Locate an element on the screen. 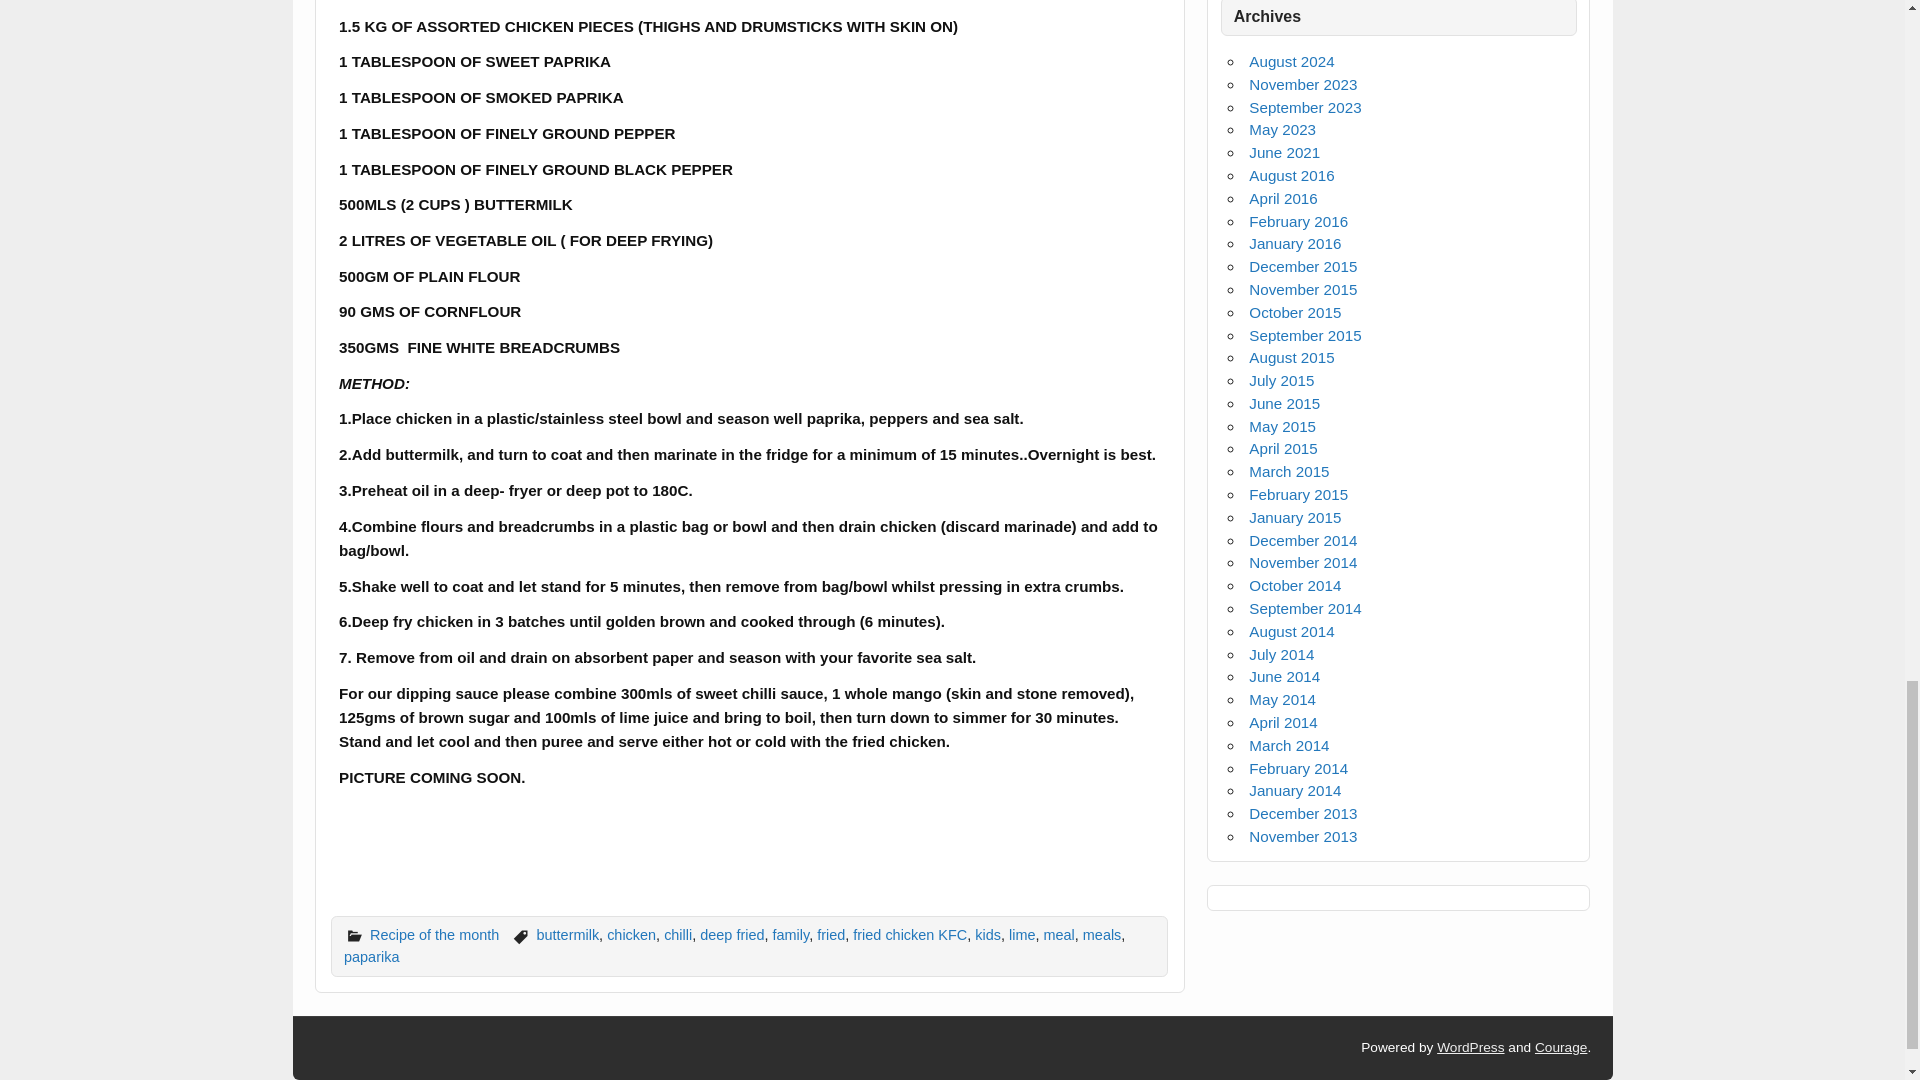 The width and height of the screenshot is (1920, 1080). November 2023 is located at coordinates (1303, 84).